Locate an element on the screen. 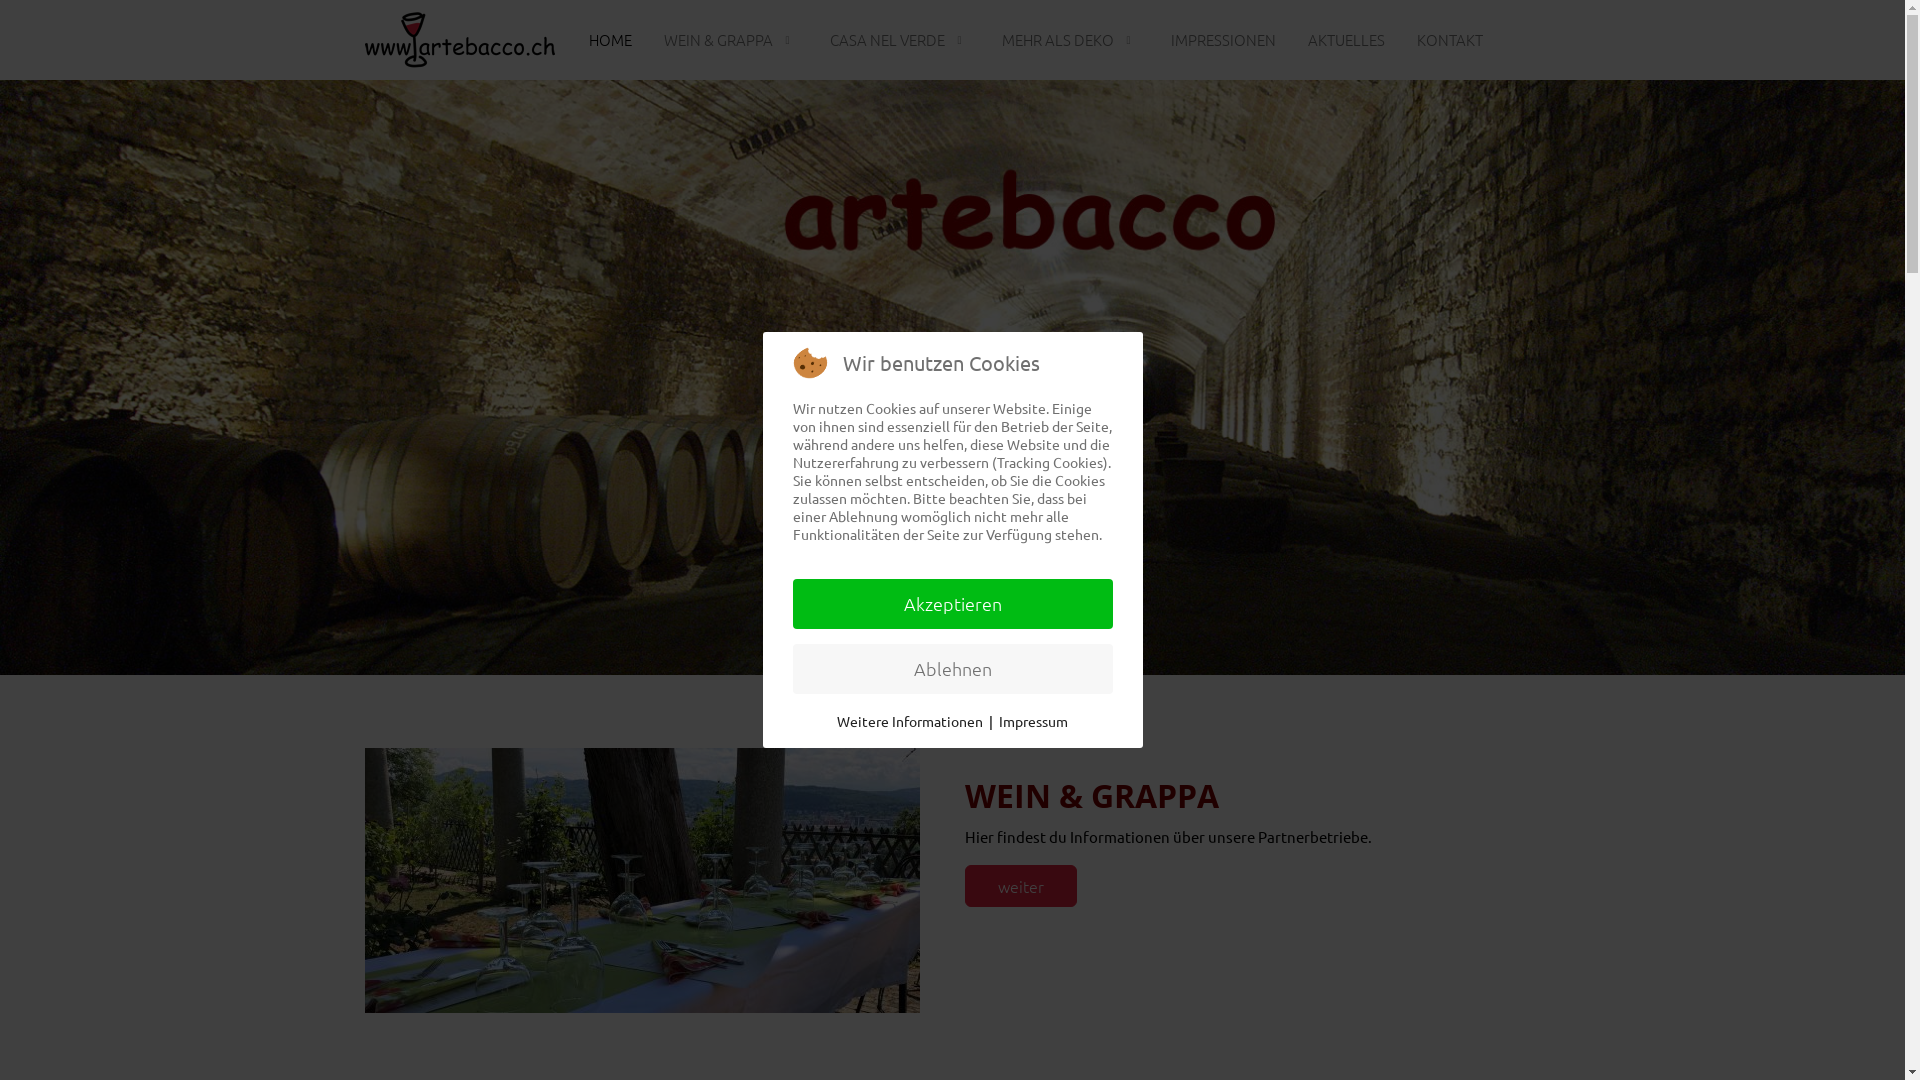 The image size is (1920, 1080). Ablehnen is located at coordinates (952, 669).